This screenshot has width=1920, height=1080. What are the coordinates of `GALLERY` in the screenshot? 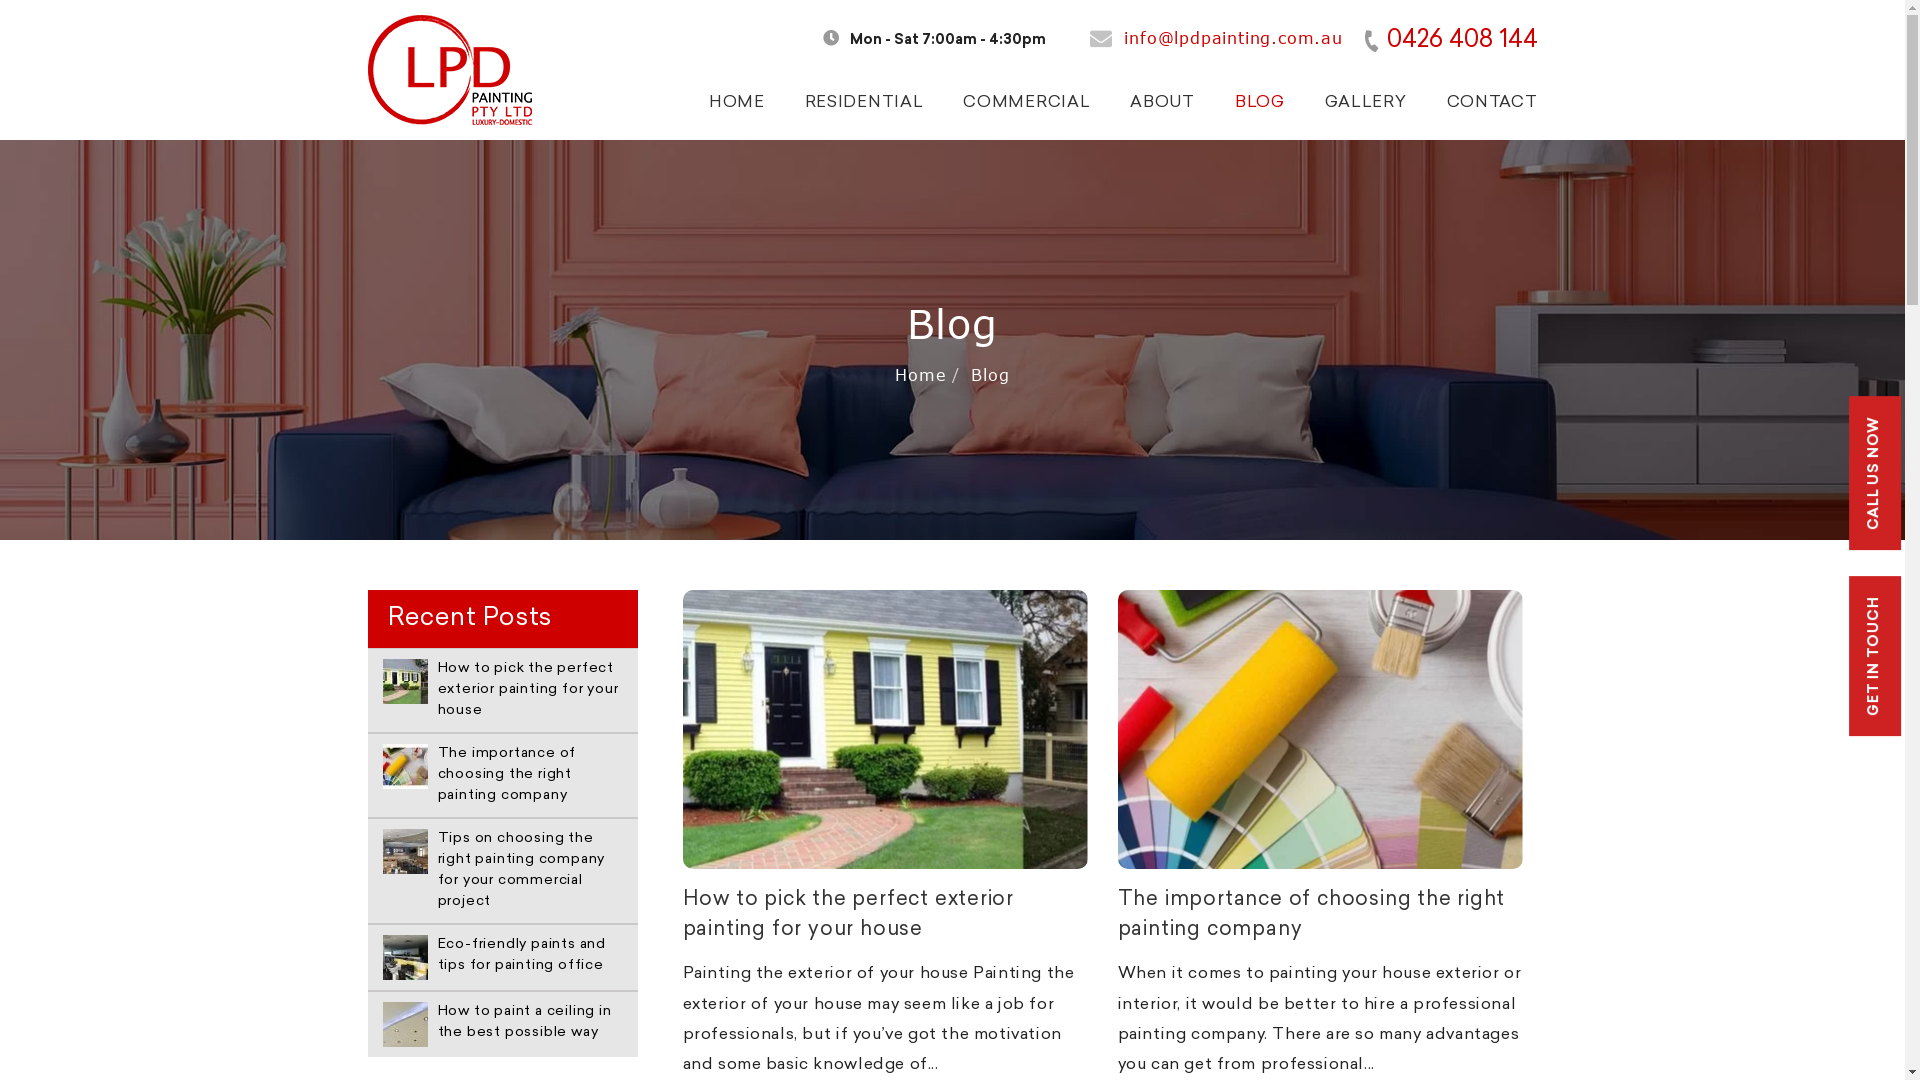 It's located at (1366, 102).